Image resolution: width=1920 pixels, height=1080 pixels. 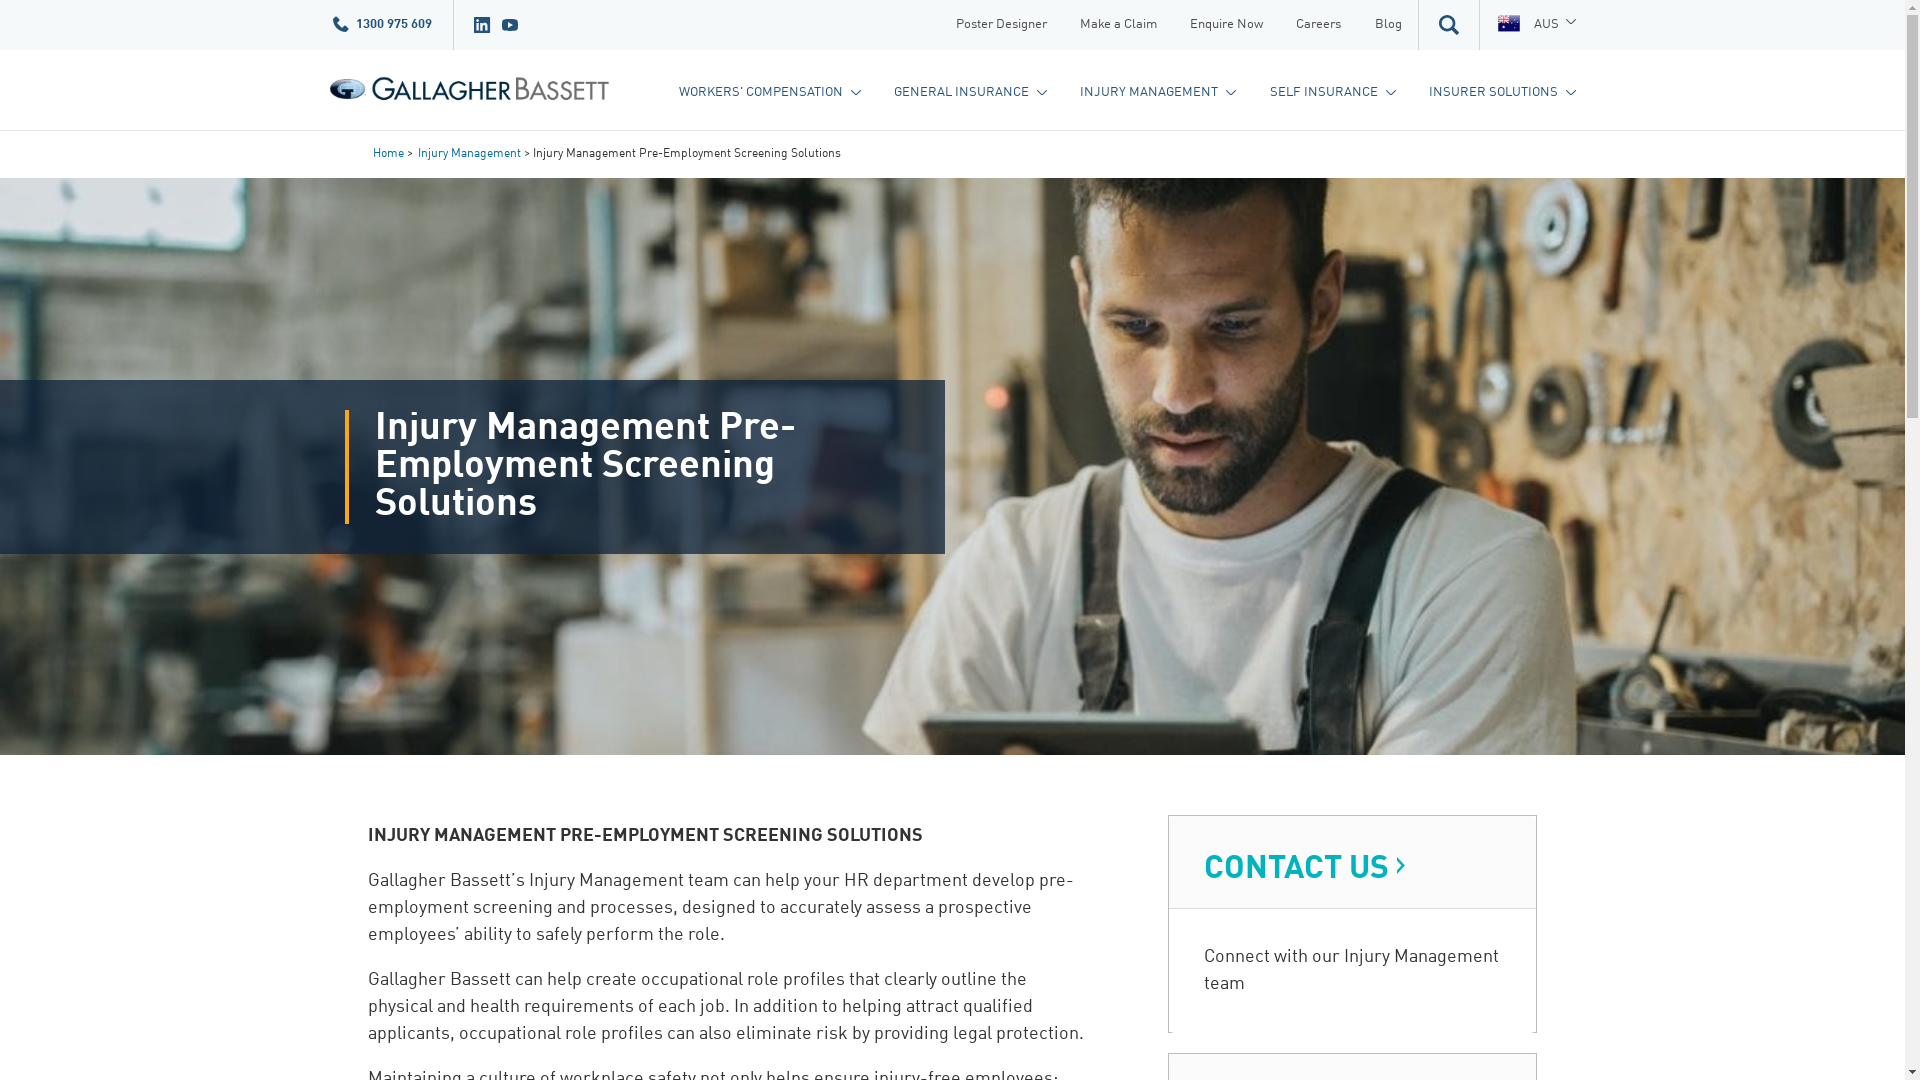 I want to click on WORKERS' COMPENSATION, so click(x=770, y=93).